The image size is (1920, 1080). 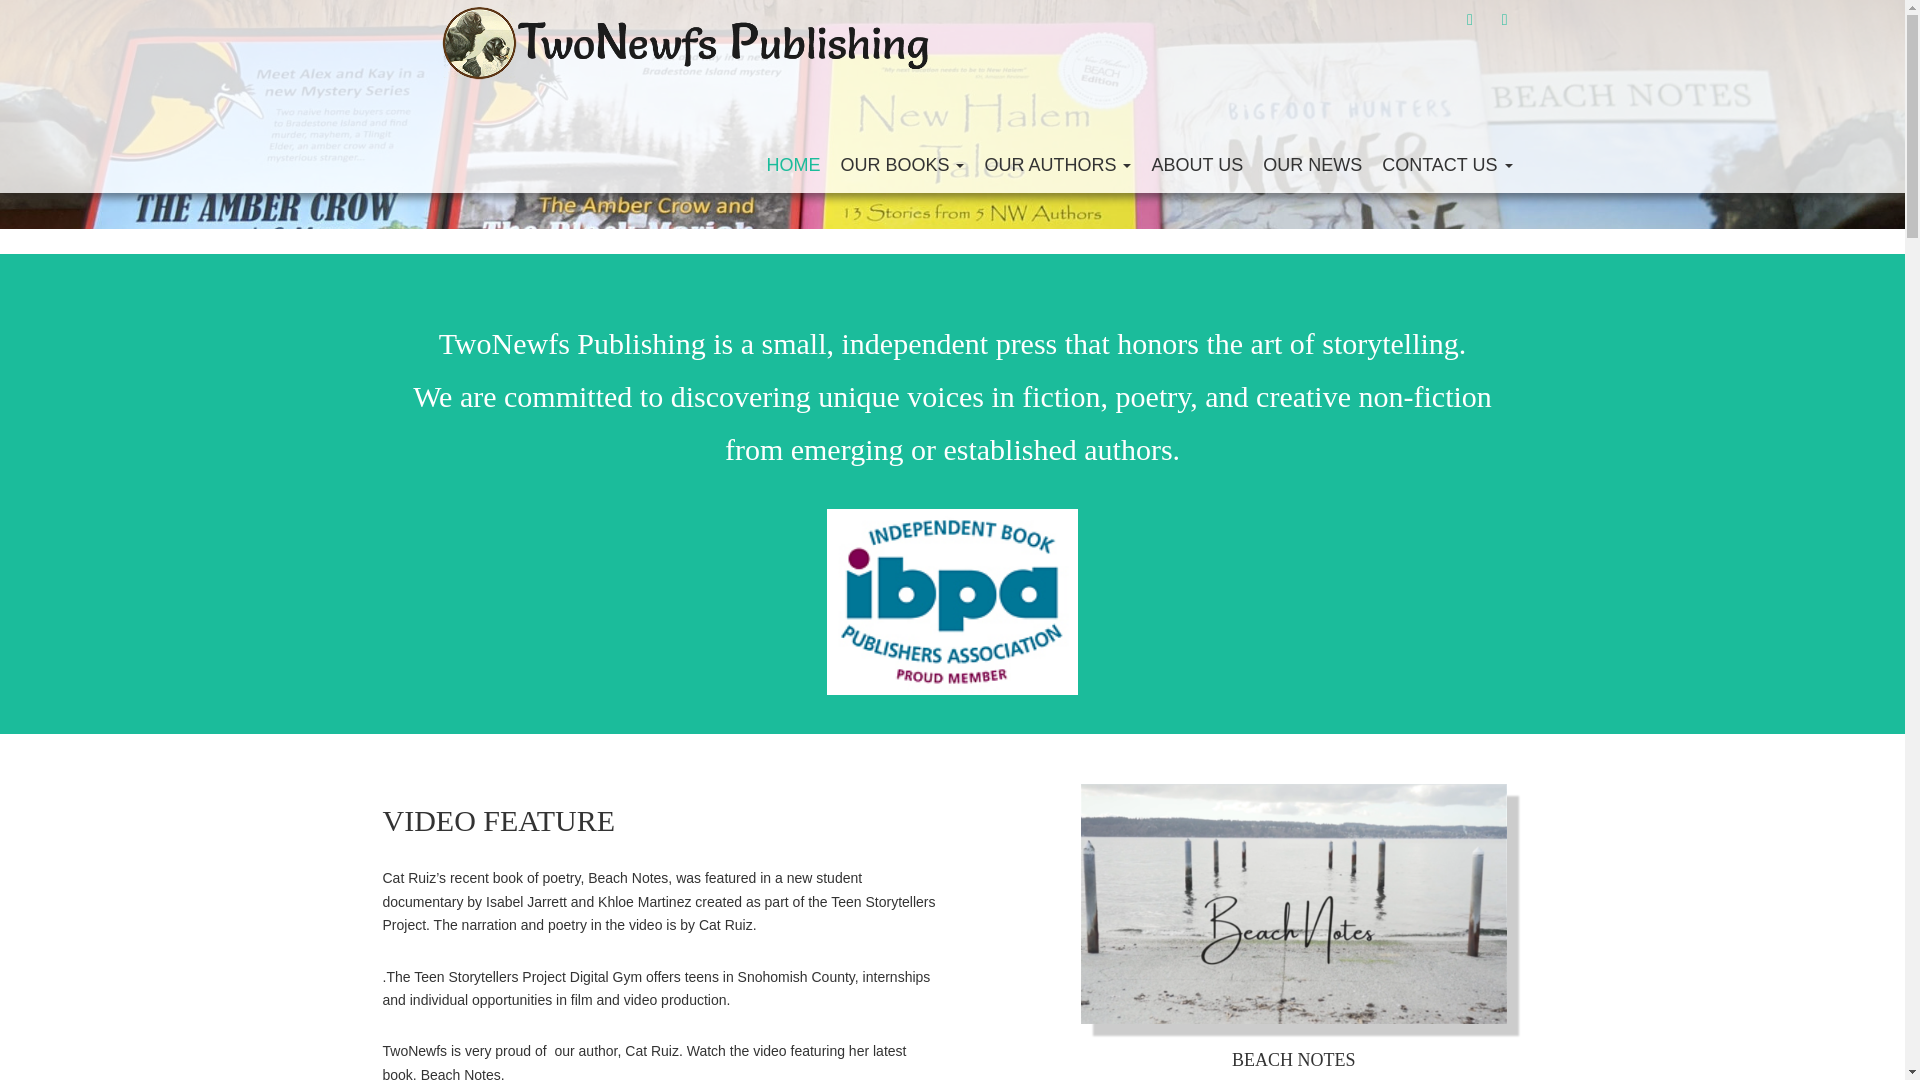 What do you see at coordinates (1504, 19) in the screenshot?
I see `TWITTER` at bounding box center [1504, 19].